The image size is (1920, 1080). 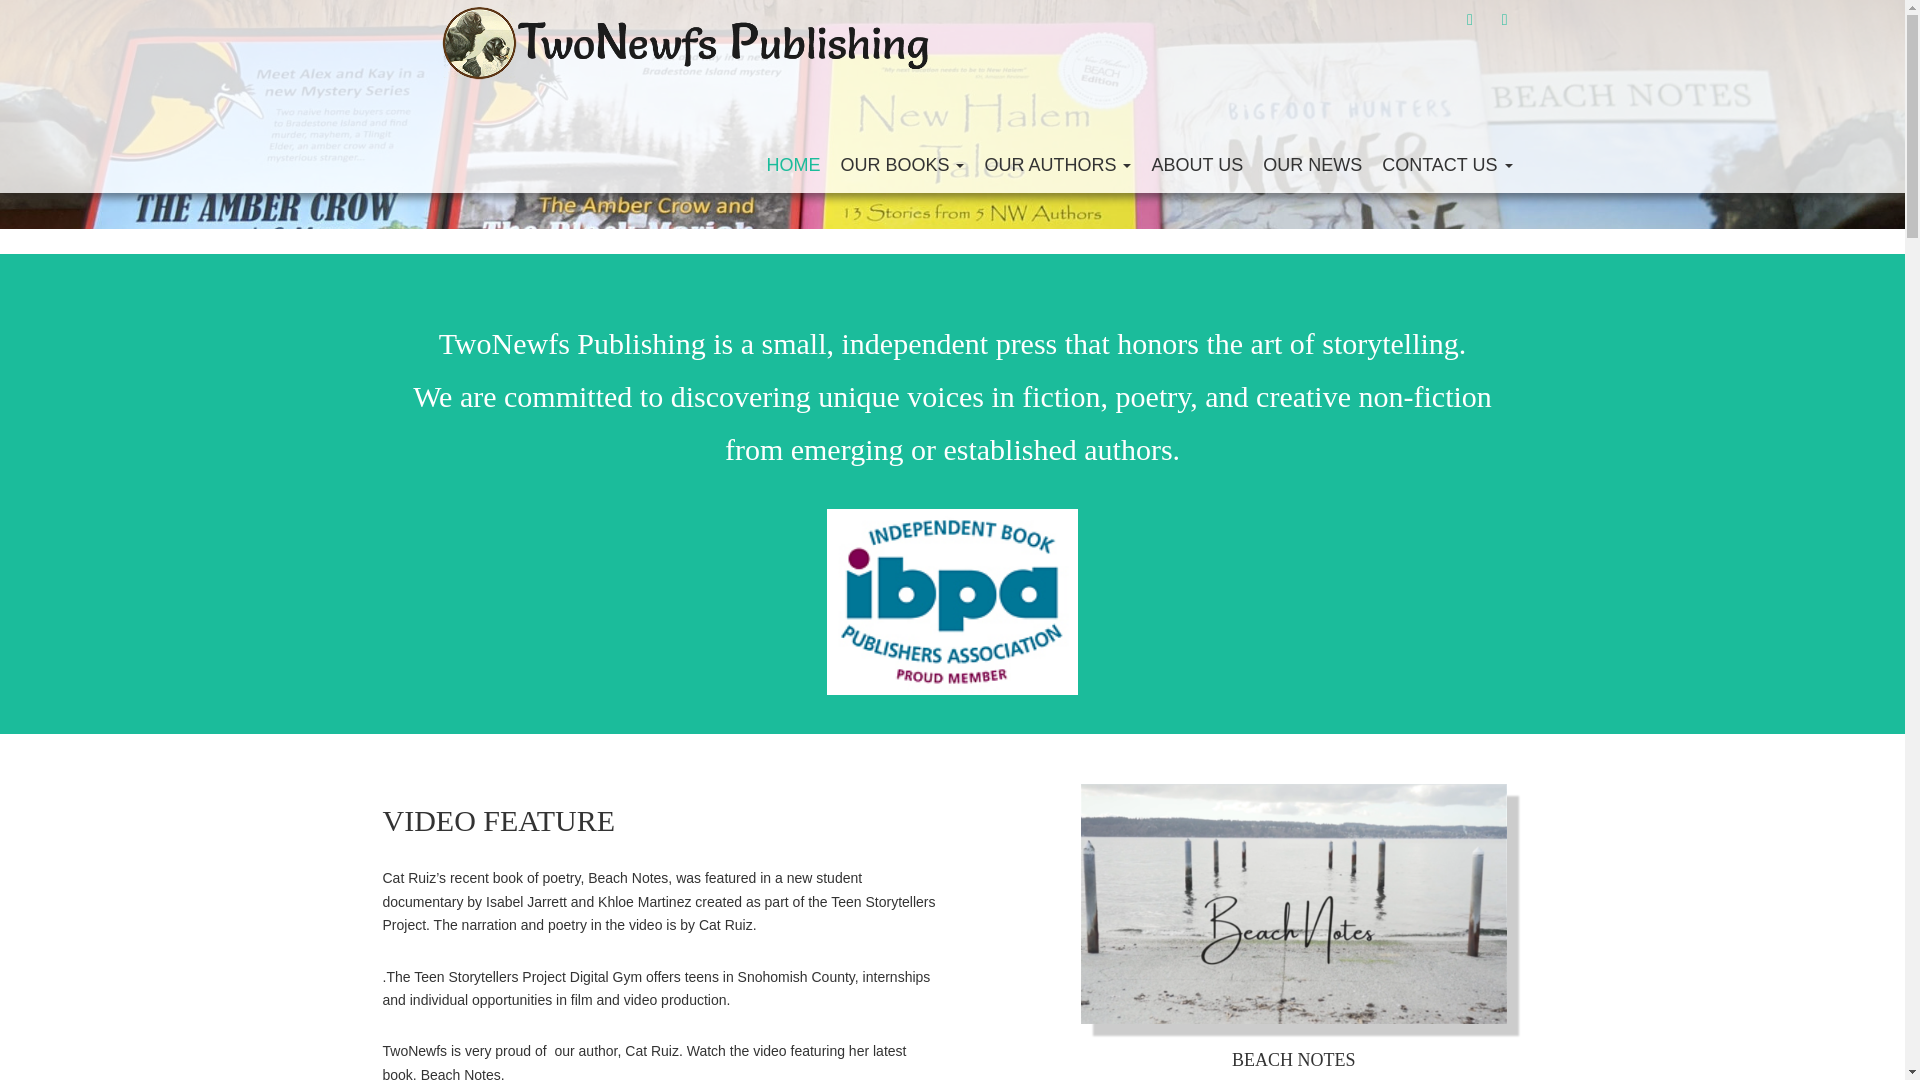 What do you see at coordinates (1504, 19) in the screenshot?
I see `TWITTER` at bounding box center [1504, 19].